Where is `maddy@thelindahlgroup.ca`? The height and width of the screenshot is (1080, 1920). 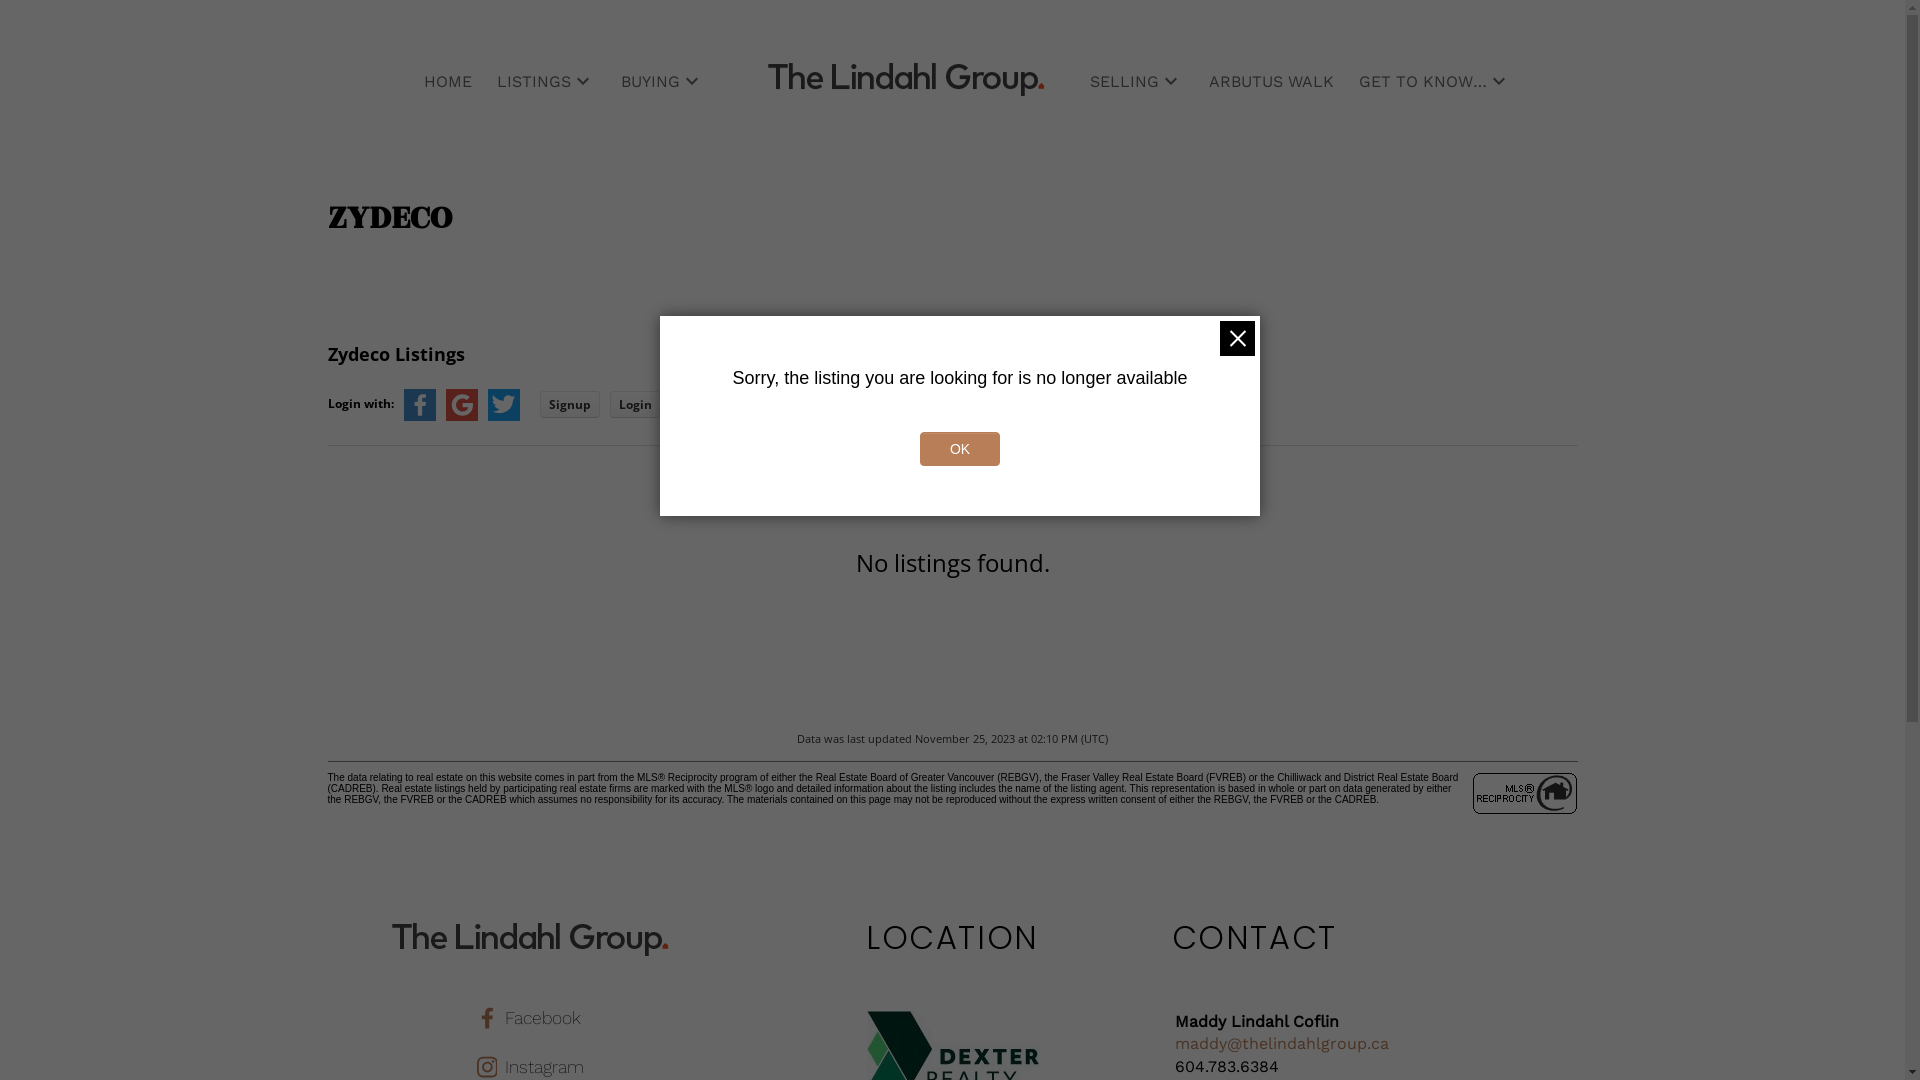 maddy@thelindahlgroup.ca is located at coordinates (1282, 1044).